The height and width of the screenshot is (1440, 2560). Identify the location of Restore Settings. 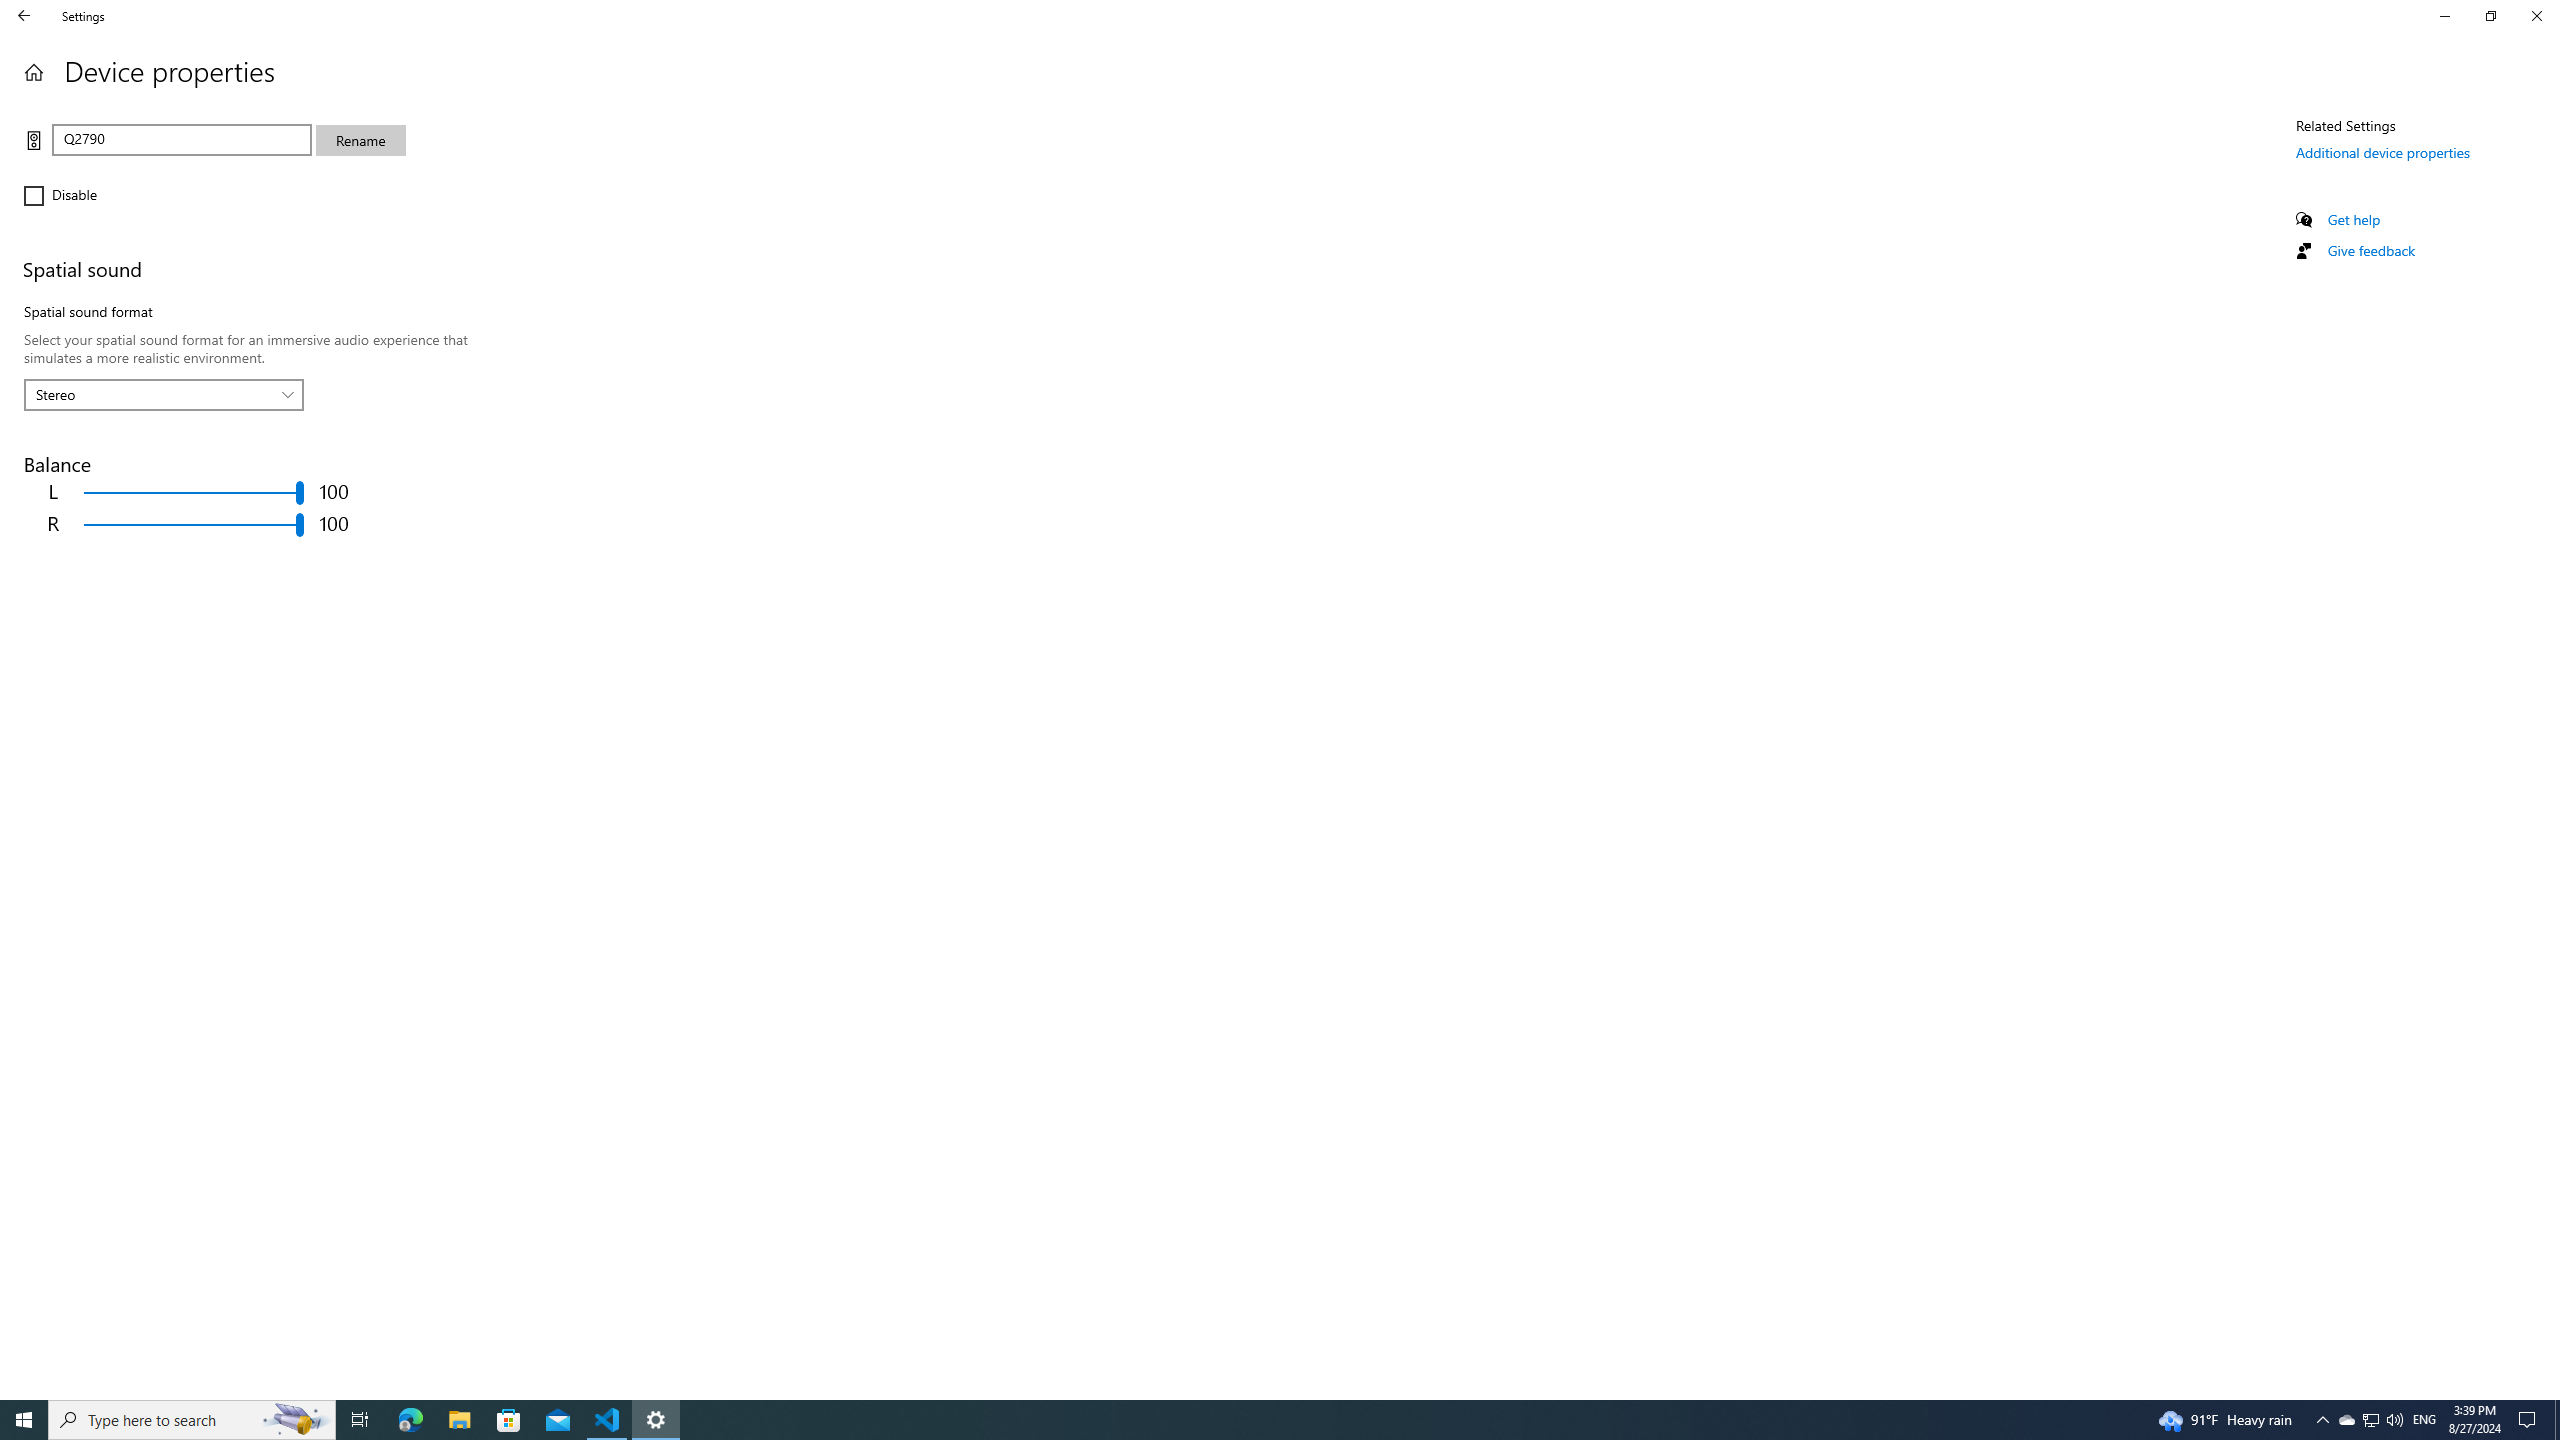
(2490, 16).